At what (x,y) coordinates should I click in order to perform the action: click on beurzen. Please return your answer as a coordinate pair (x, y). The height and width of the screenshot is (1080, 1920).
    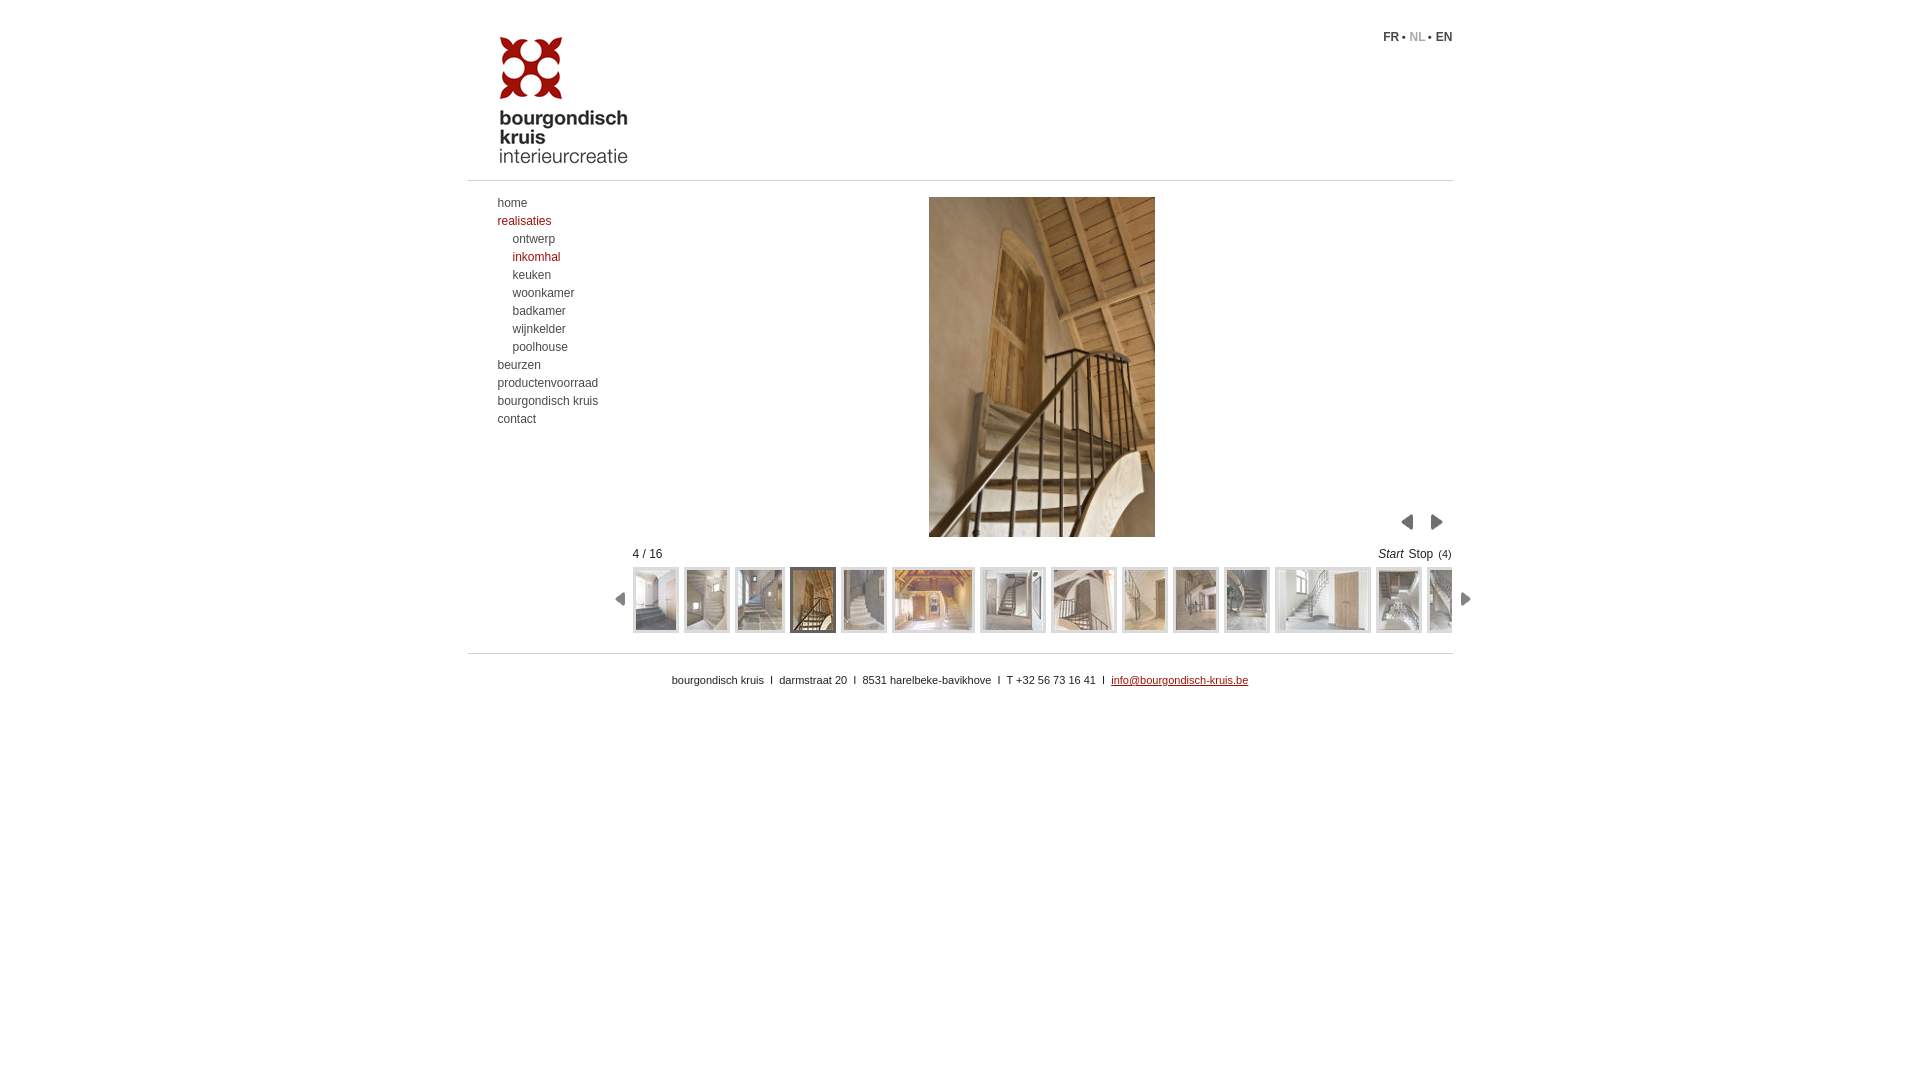
    Looking at the image, I should click on (520, 365).